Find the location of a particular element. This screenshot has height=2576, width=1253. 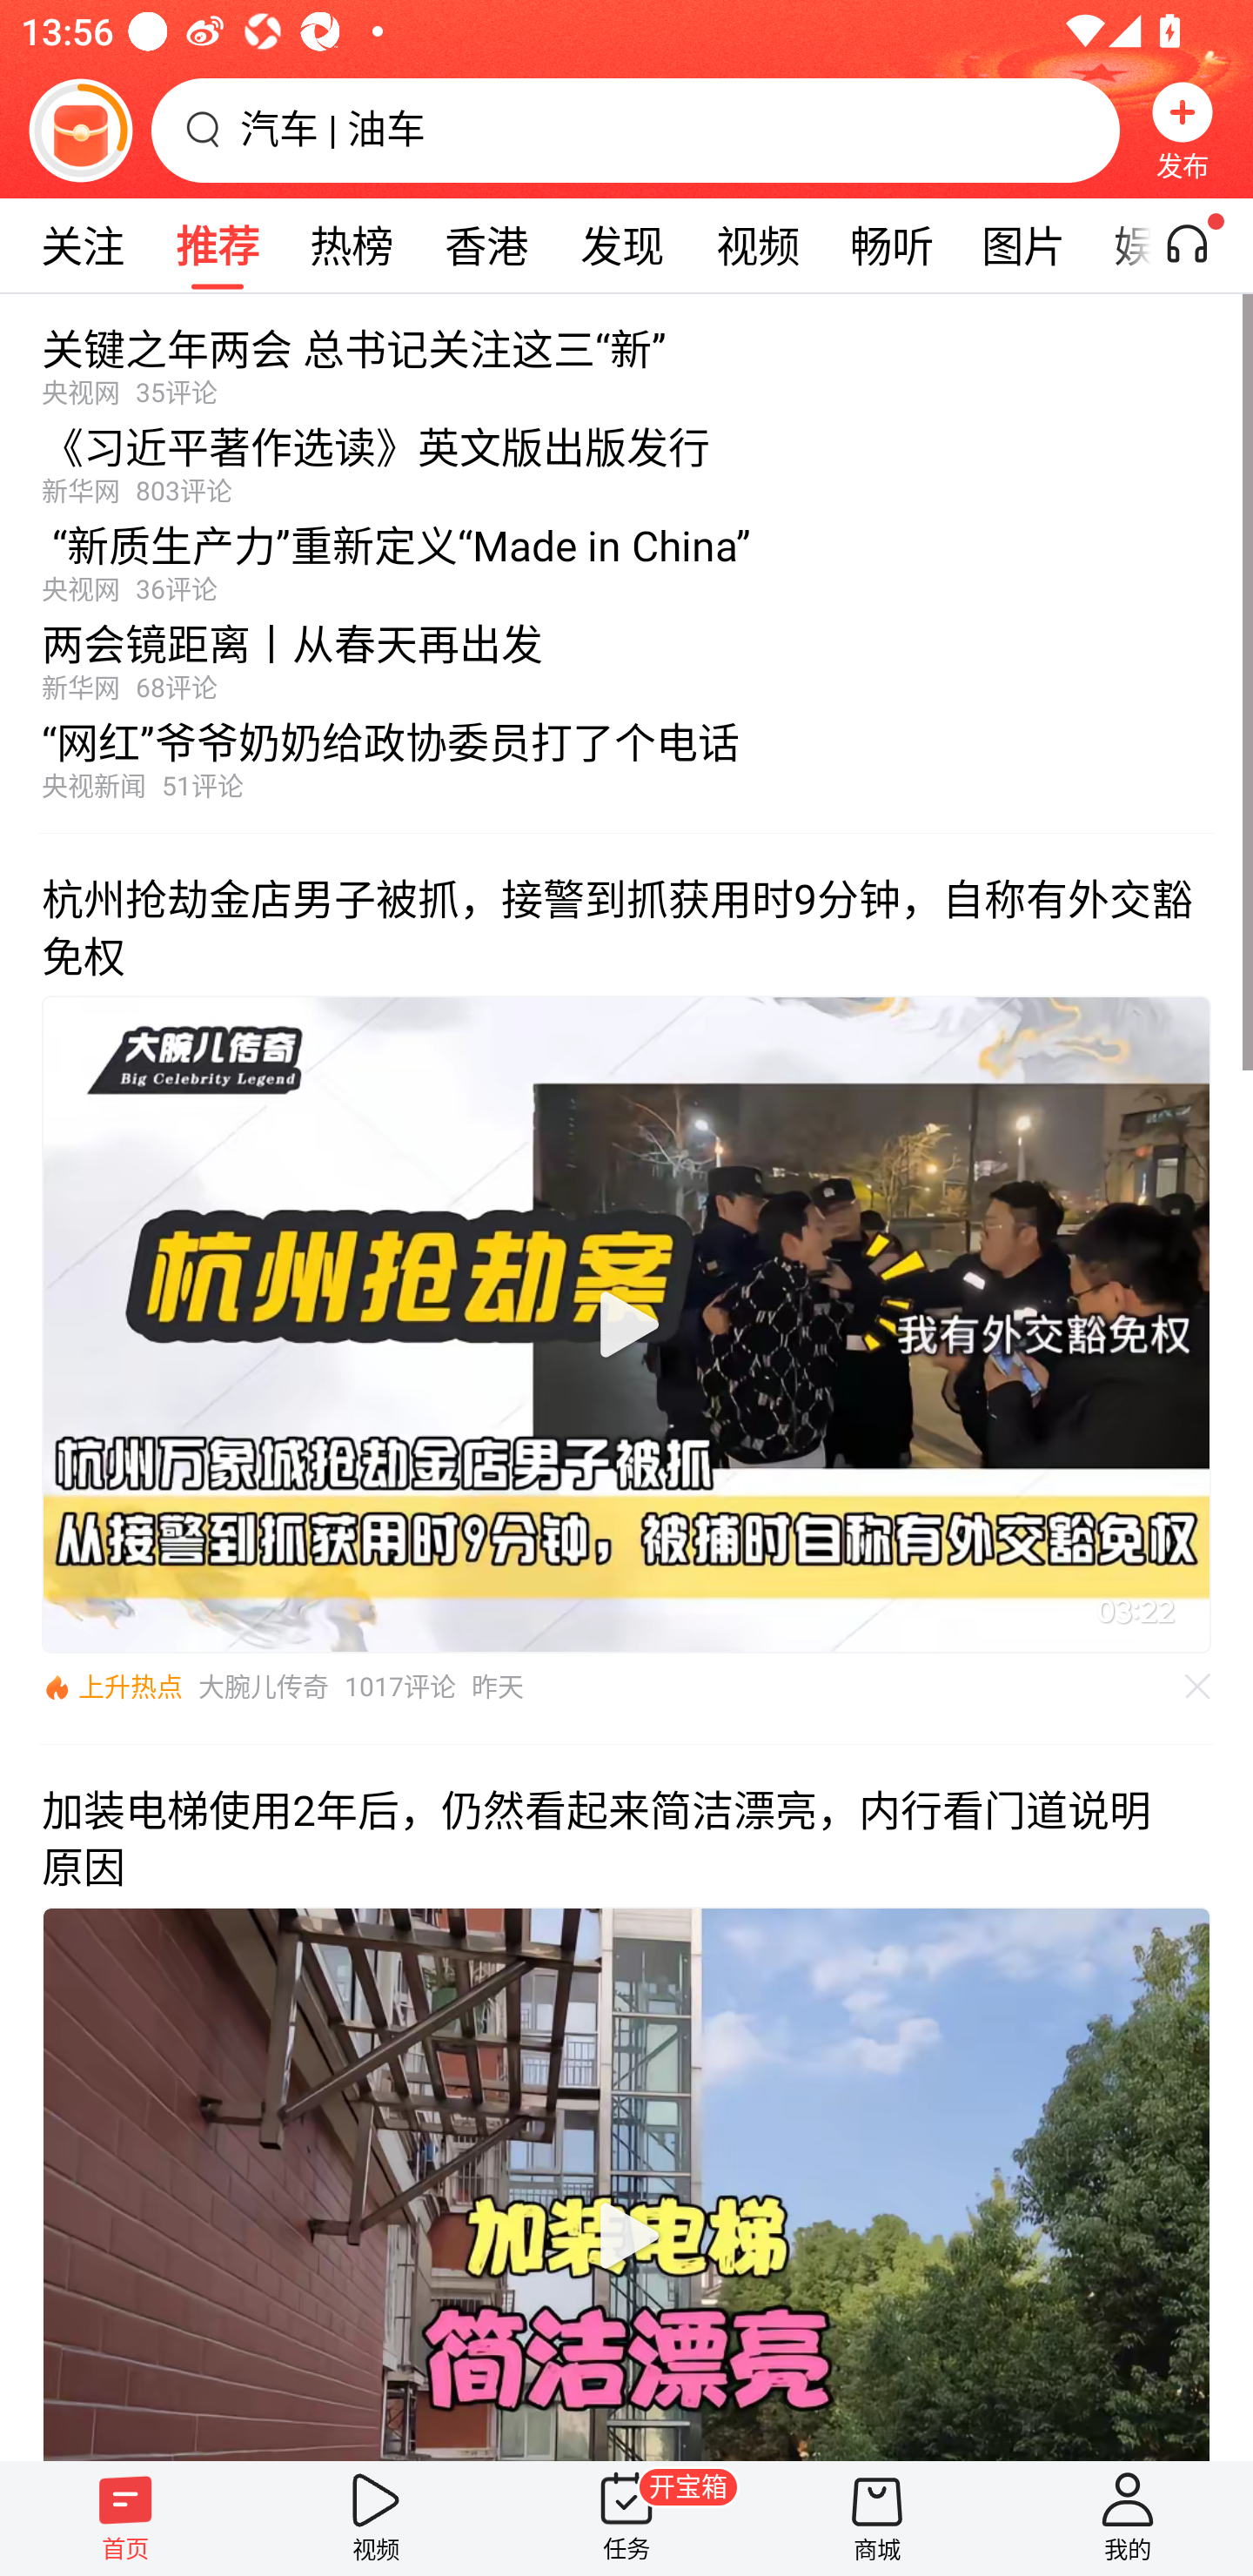

视频 is located at coordinates (376, 2518).